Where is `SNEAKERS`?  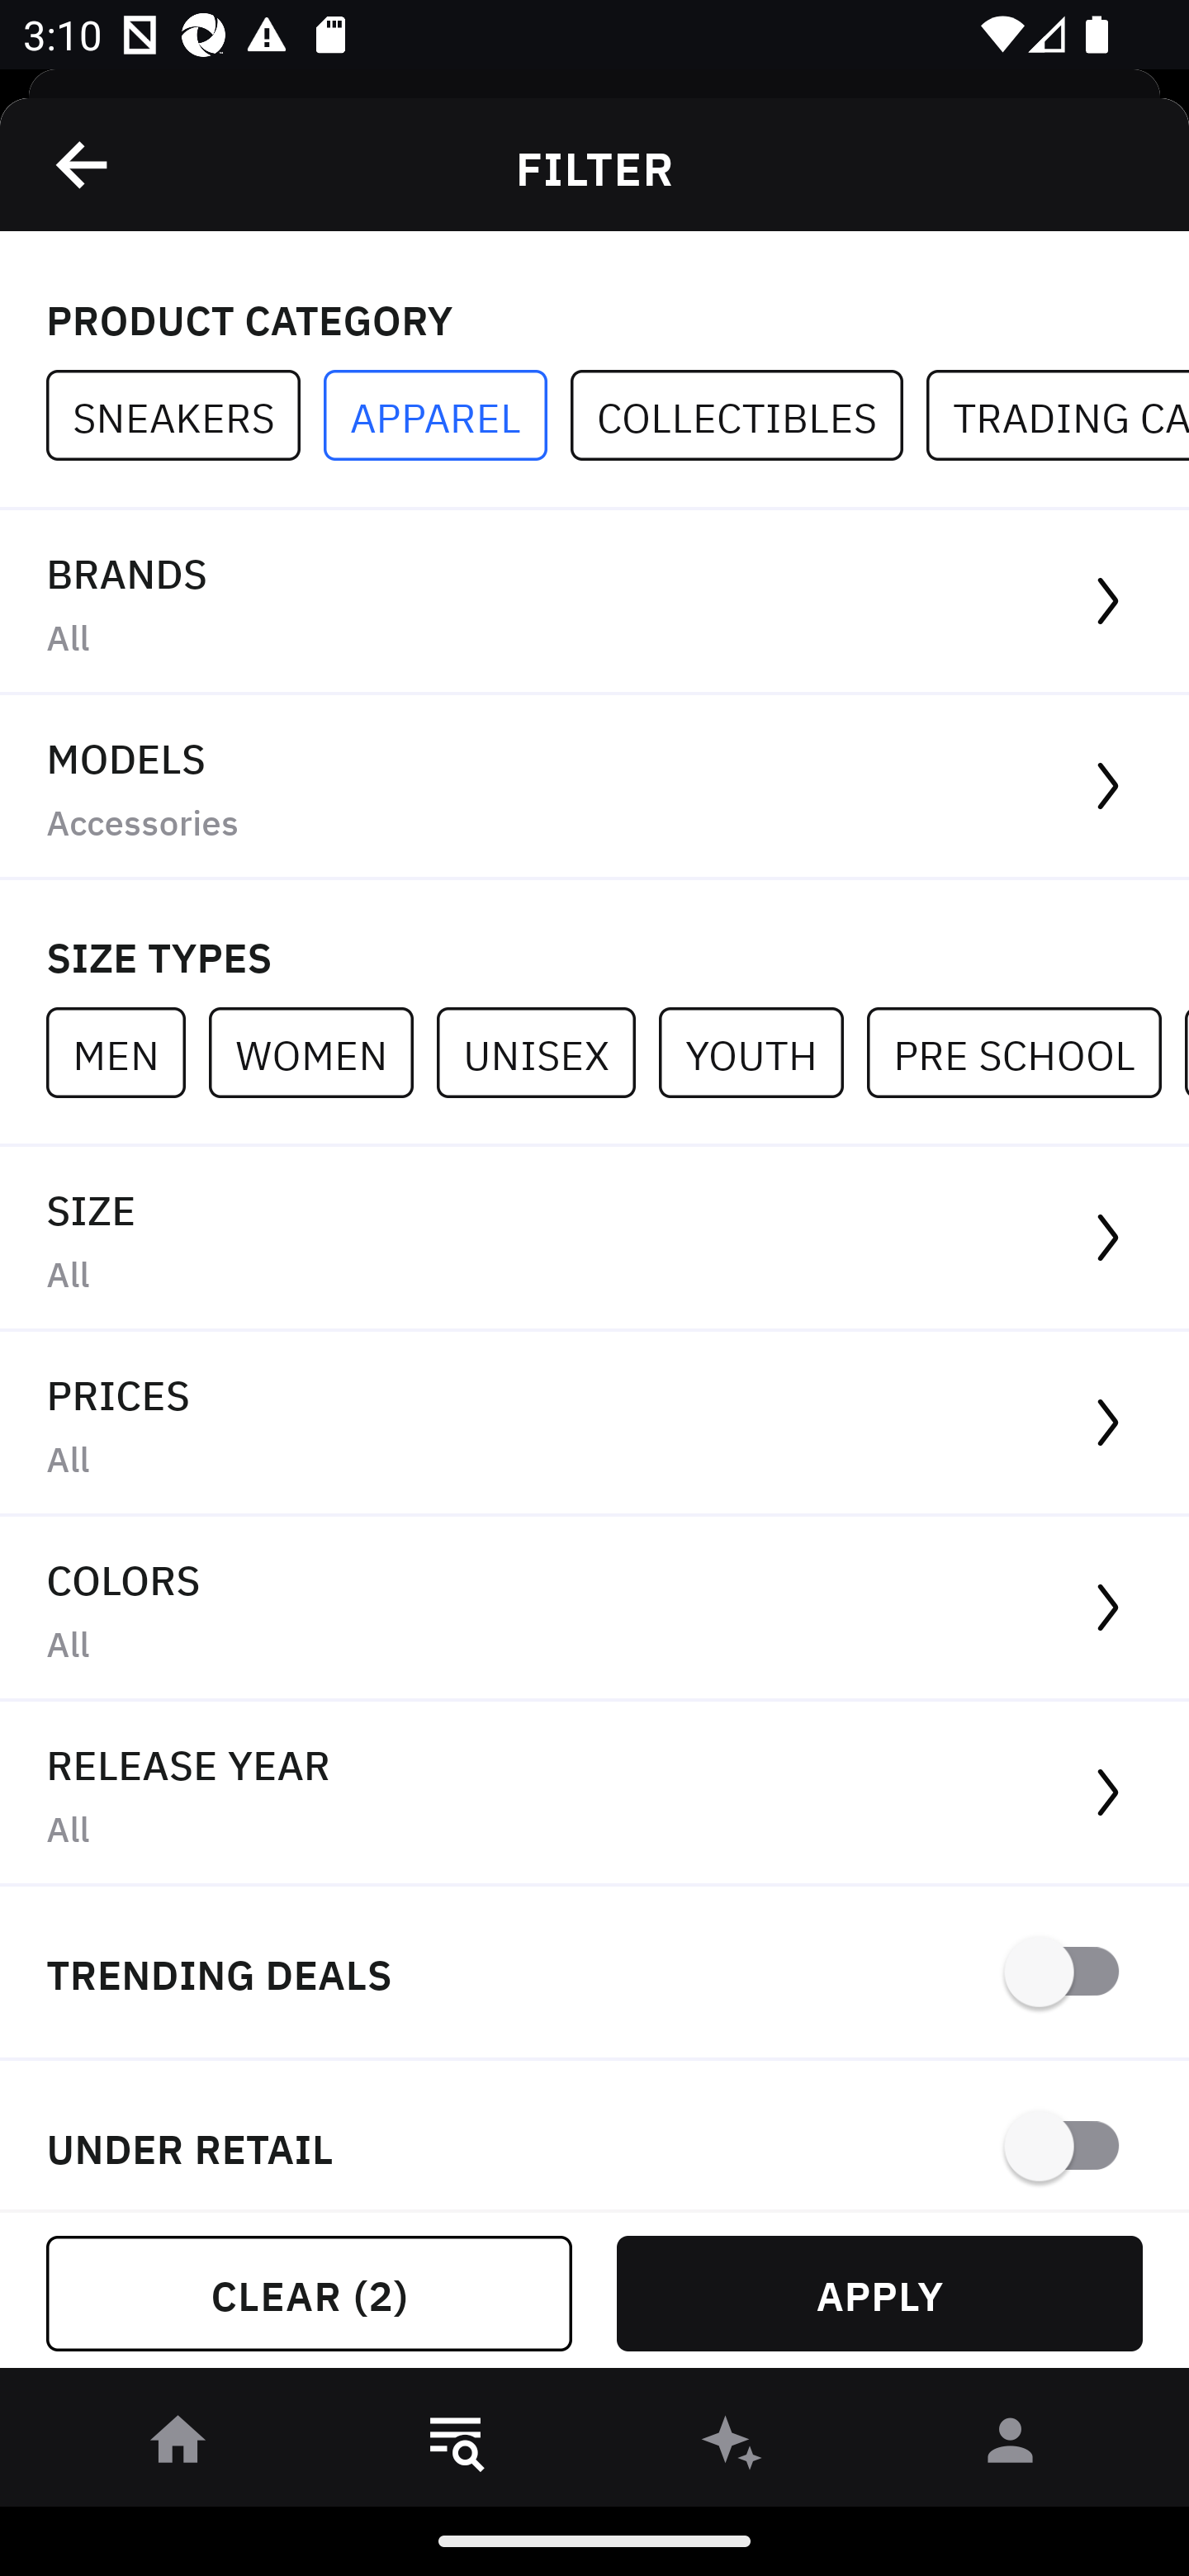
SNEAKERS is located at coordinates (185, 416).